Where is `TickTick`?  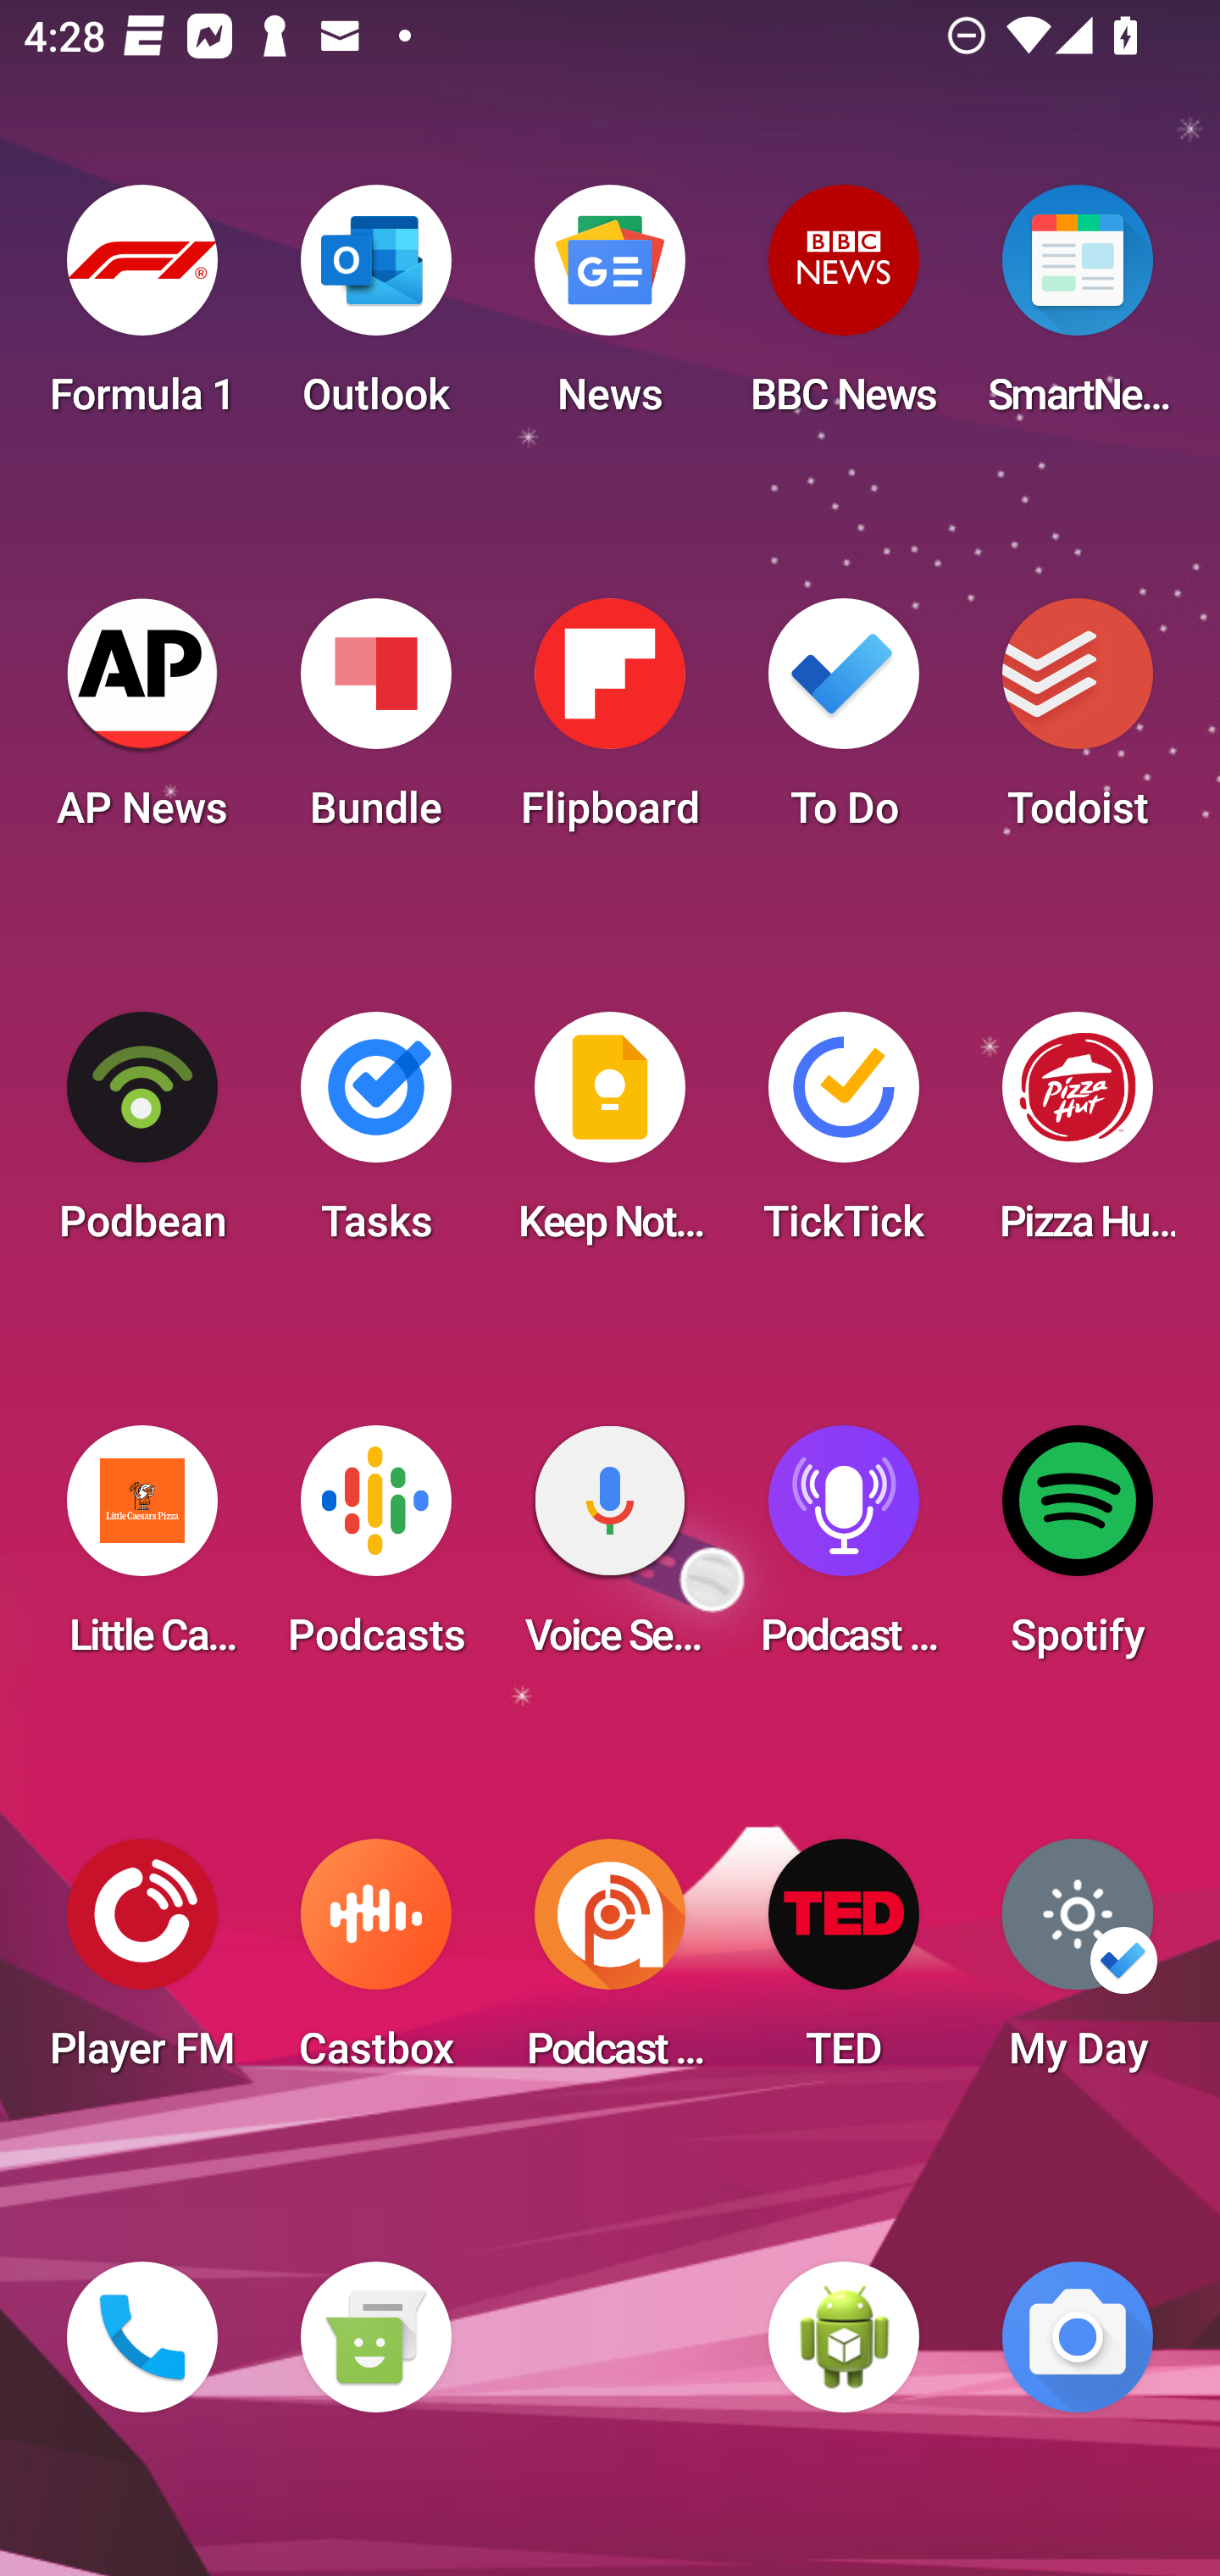
TickTick is located at coordinates (844, 1137).